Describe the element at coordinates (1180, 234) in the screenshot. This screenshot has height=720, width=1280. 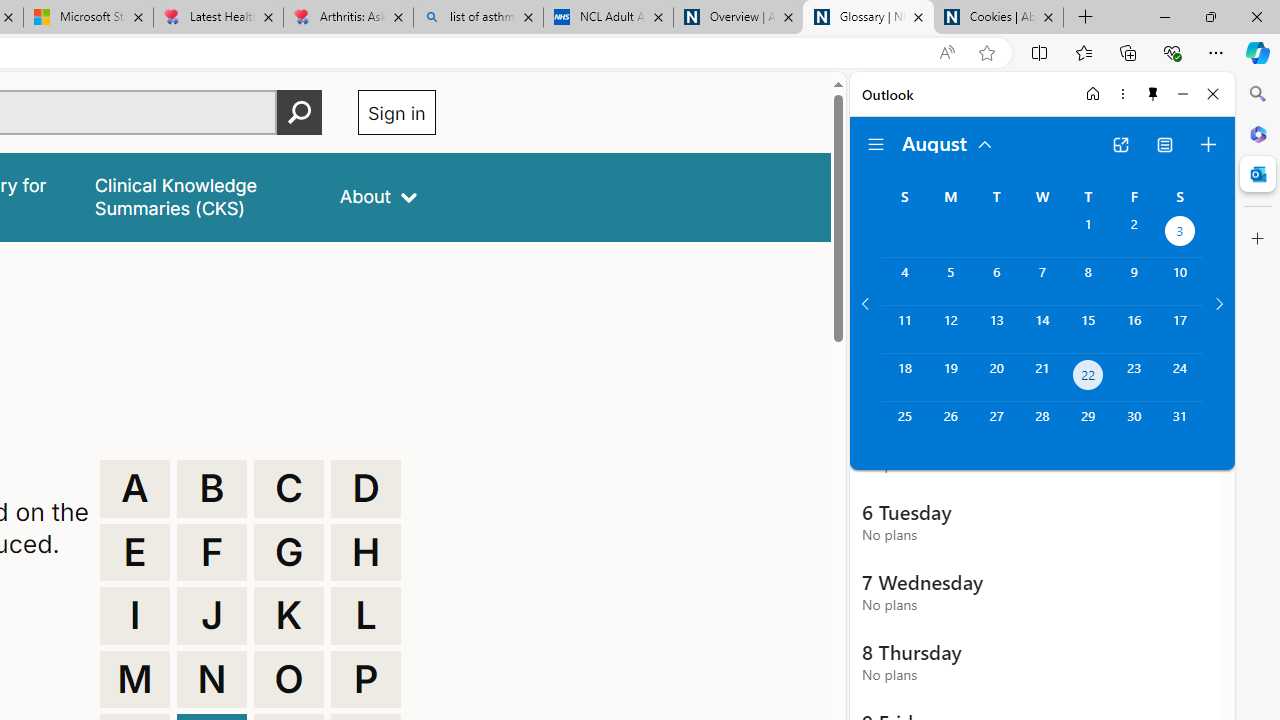
I see `Saturday, August 3, 2024. Date selected. ` at that location.